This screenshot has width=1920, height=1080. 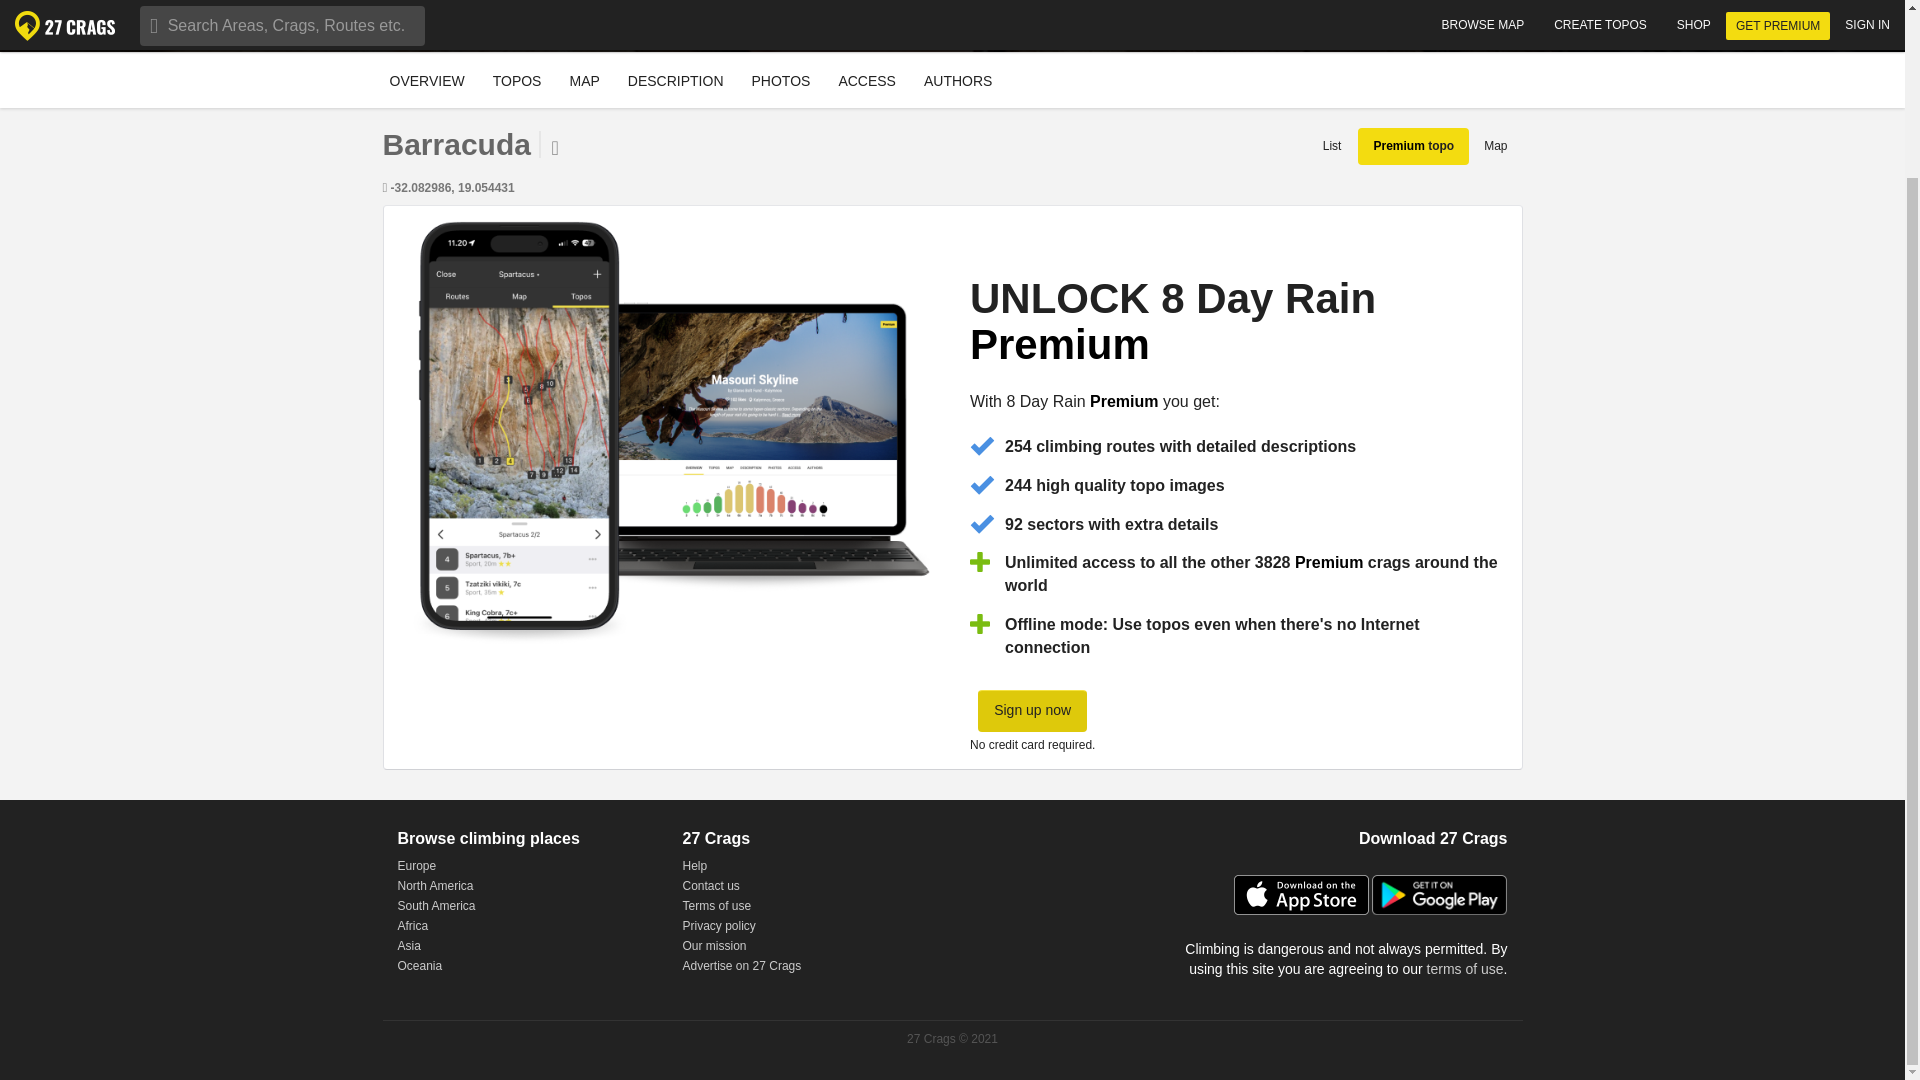 What do you see at coordinates (958, 79) in the screenshot?
I see `AUTHORS` at bounding box center [958, 79].